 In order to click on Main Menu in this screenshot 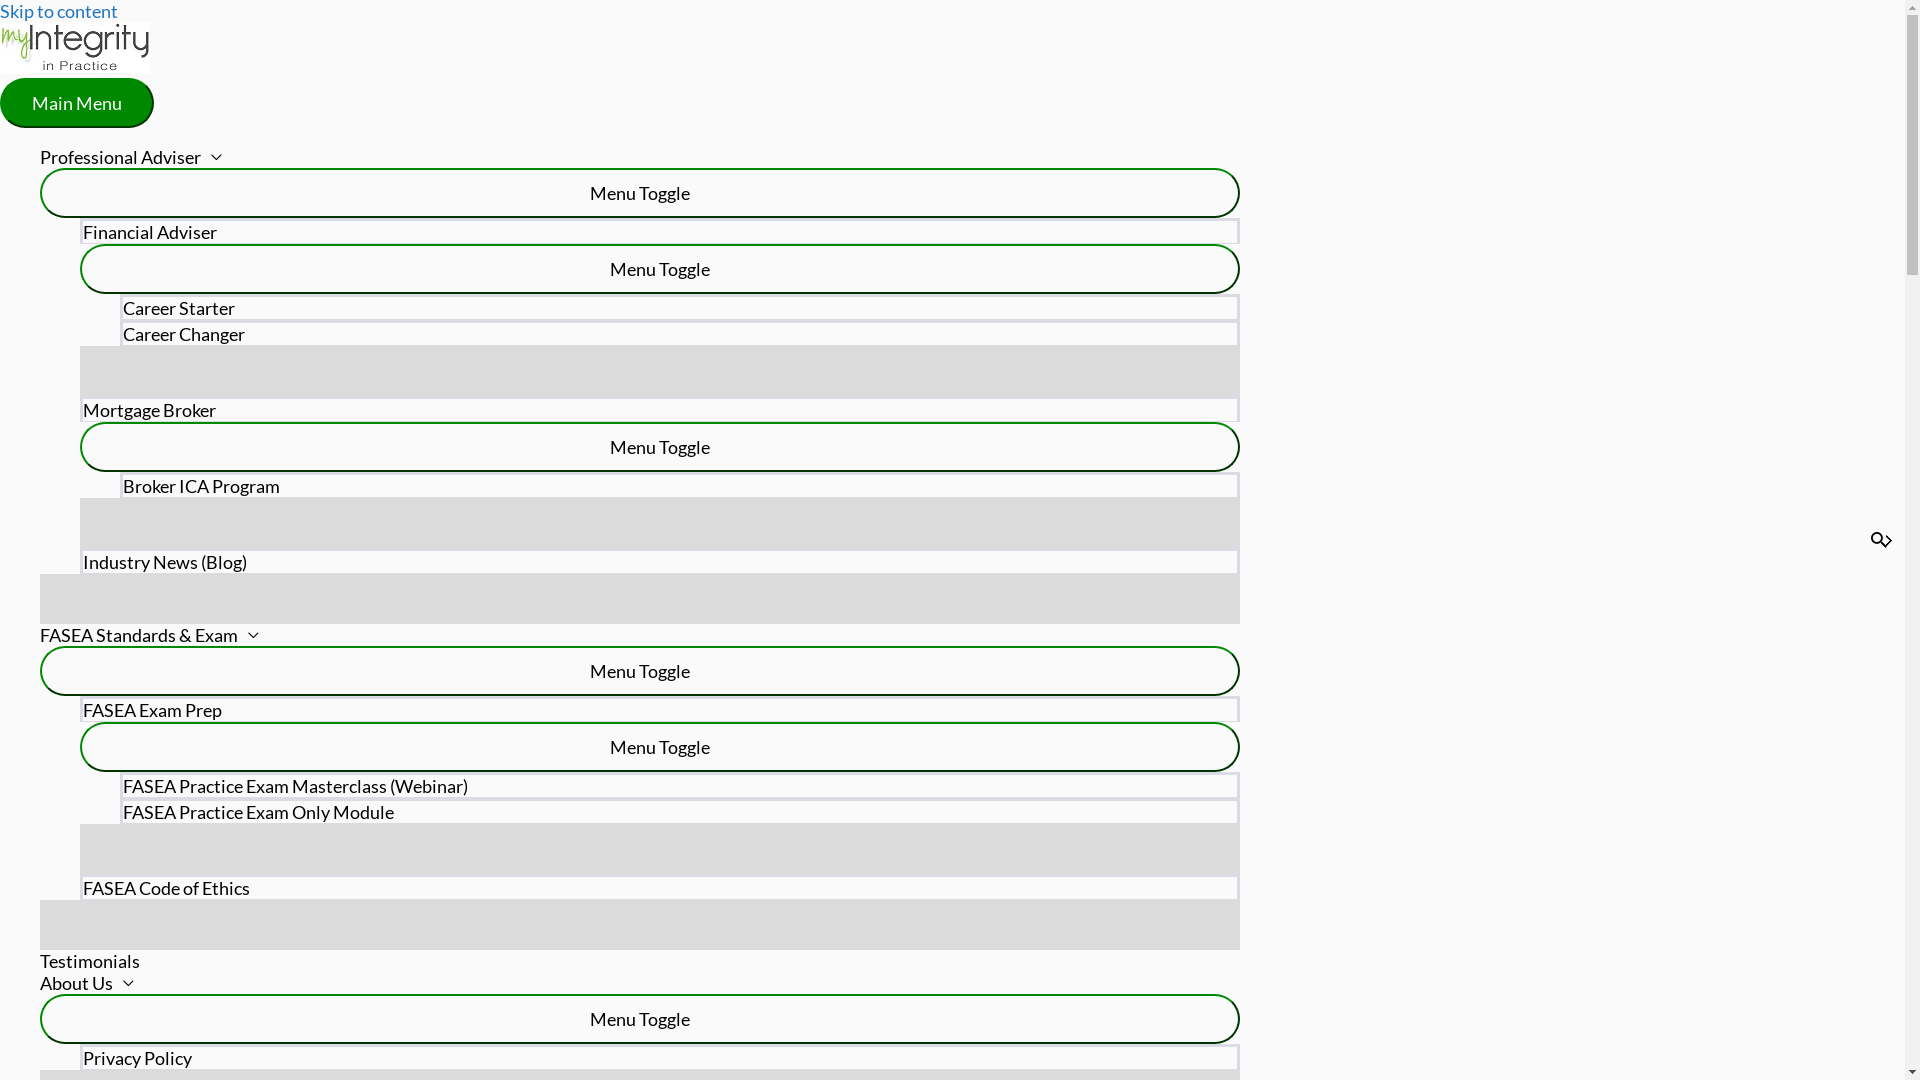, I will do `click(77, 102)`.